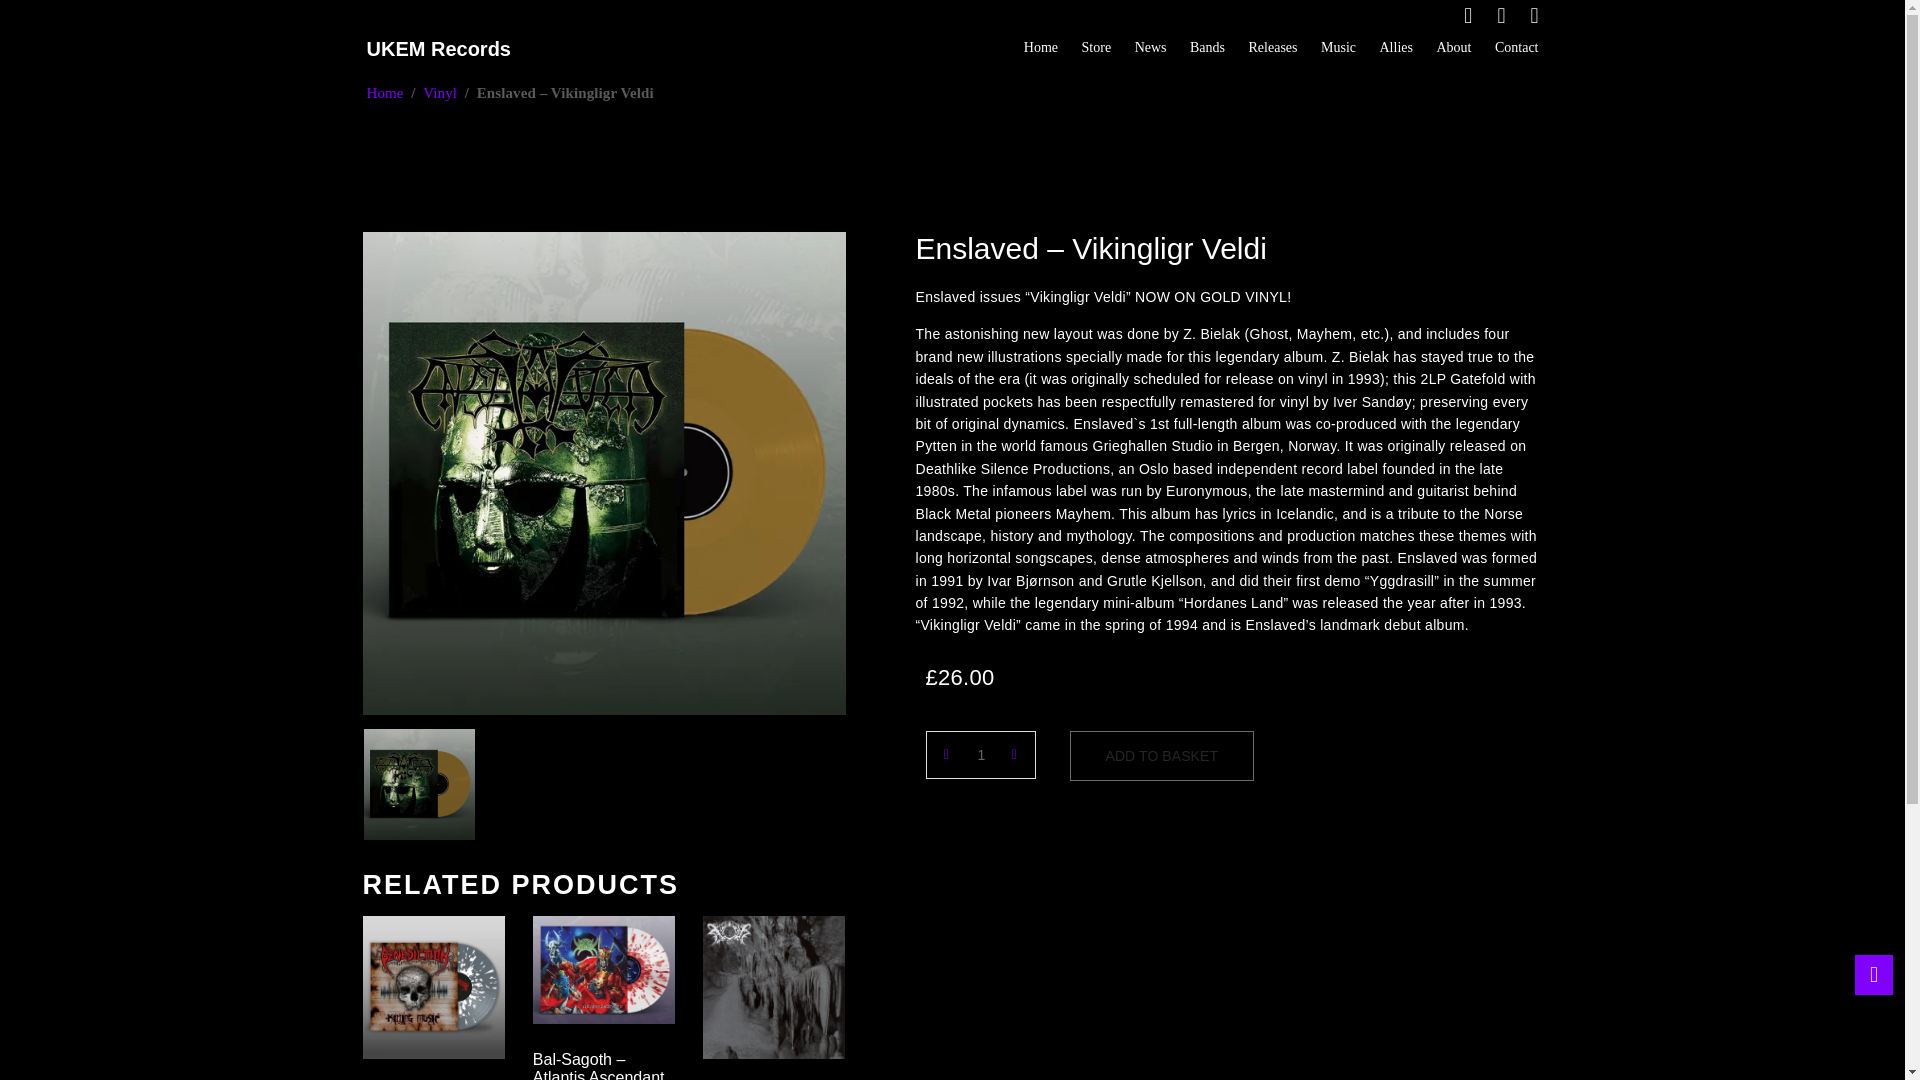 The image size is (1920, 1080). I want to click on News, so click(1150, 47).